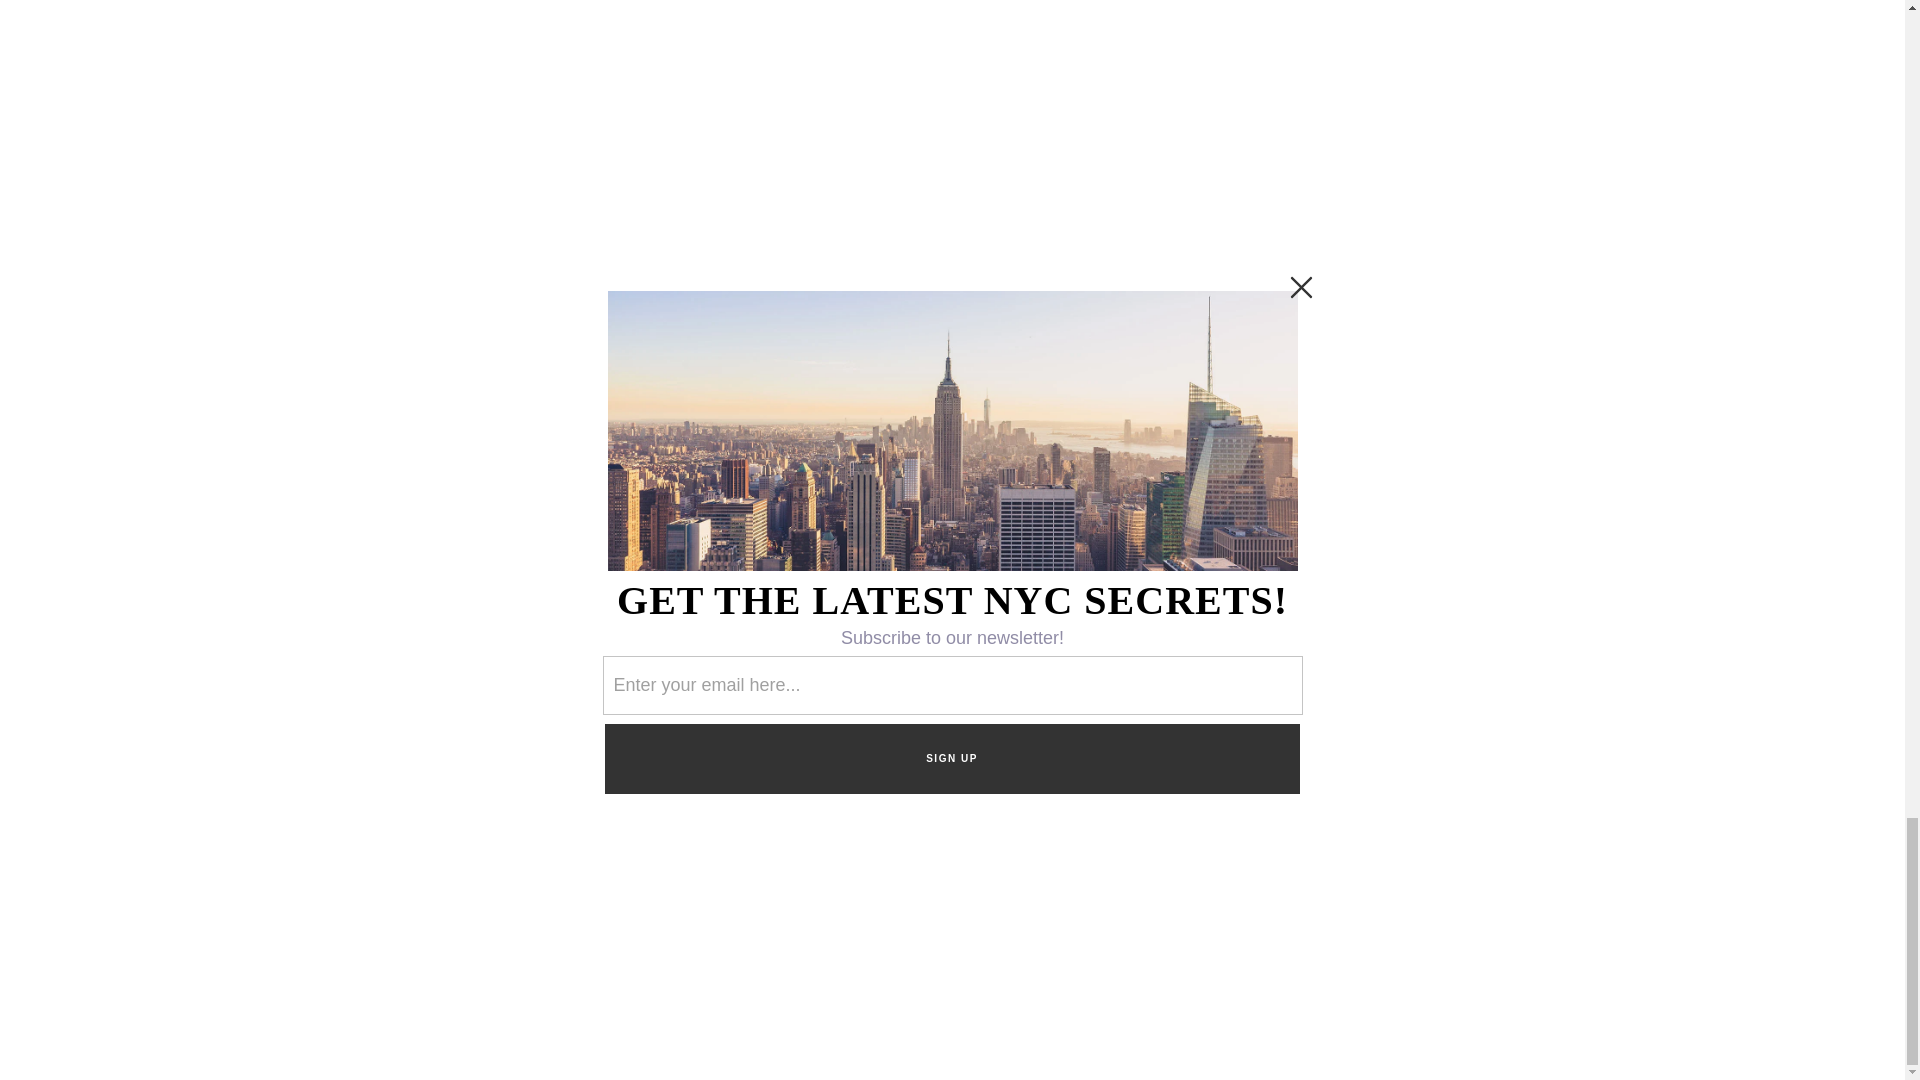  Describe the element at coordinates (1298, 404) in the screenshot. I see `e99a09560c` at that location.